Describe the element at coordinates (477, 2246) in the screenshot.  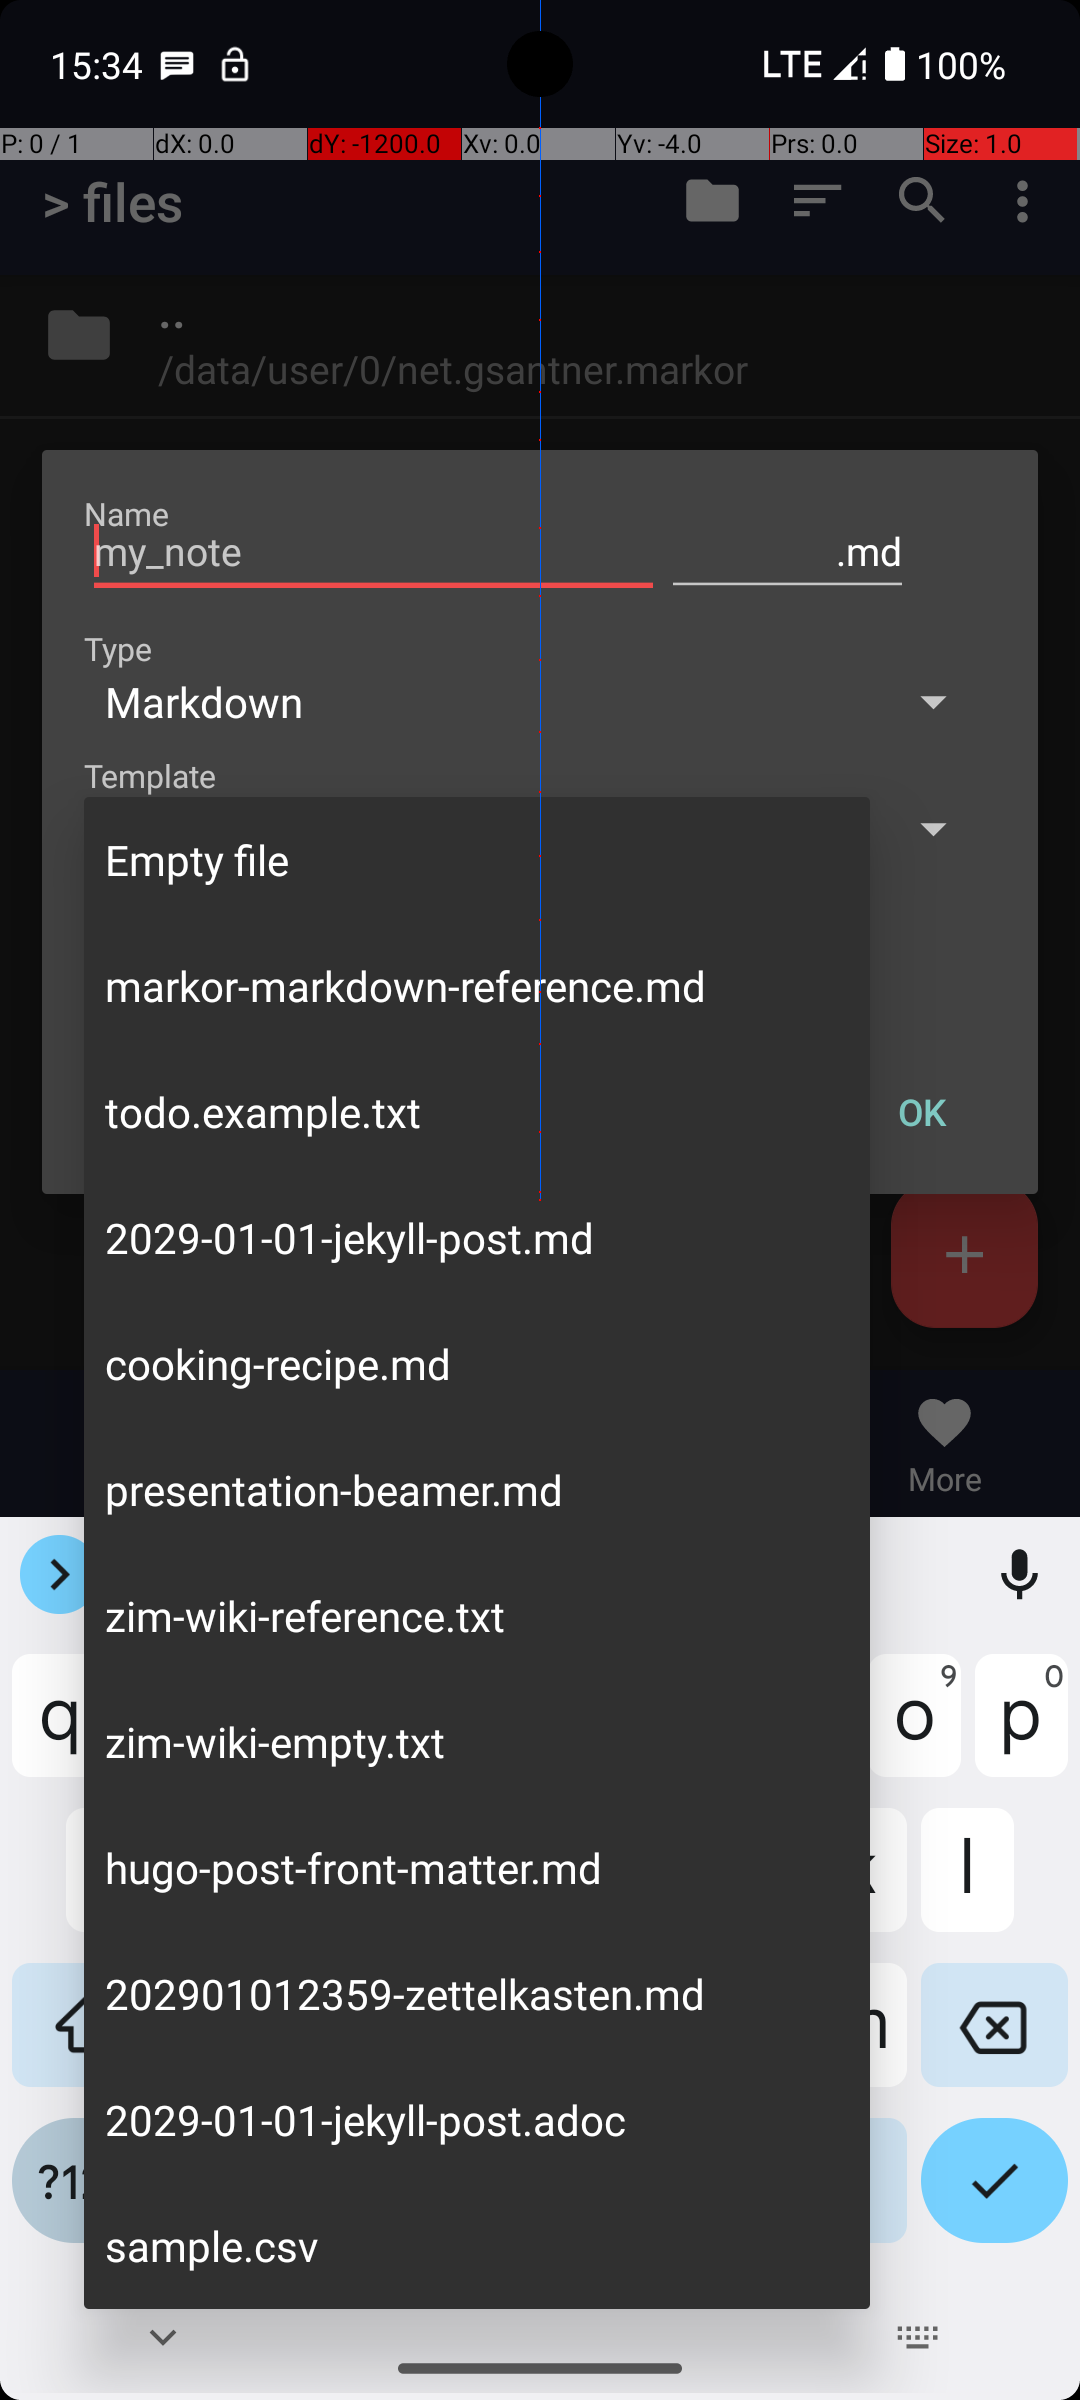
I see `sample.csv` at that location.